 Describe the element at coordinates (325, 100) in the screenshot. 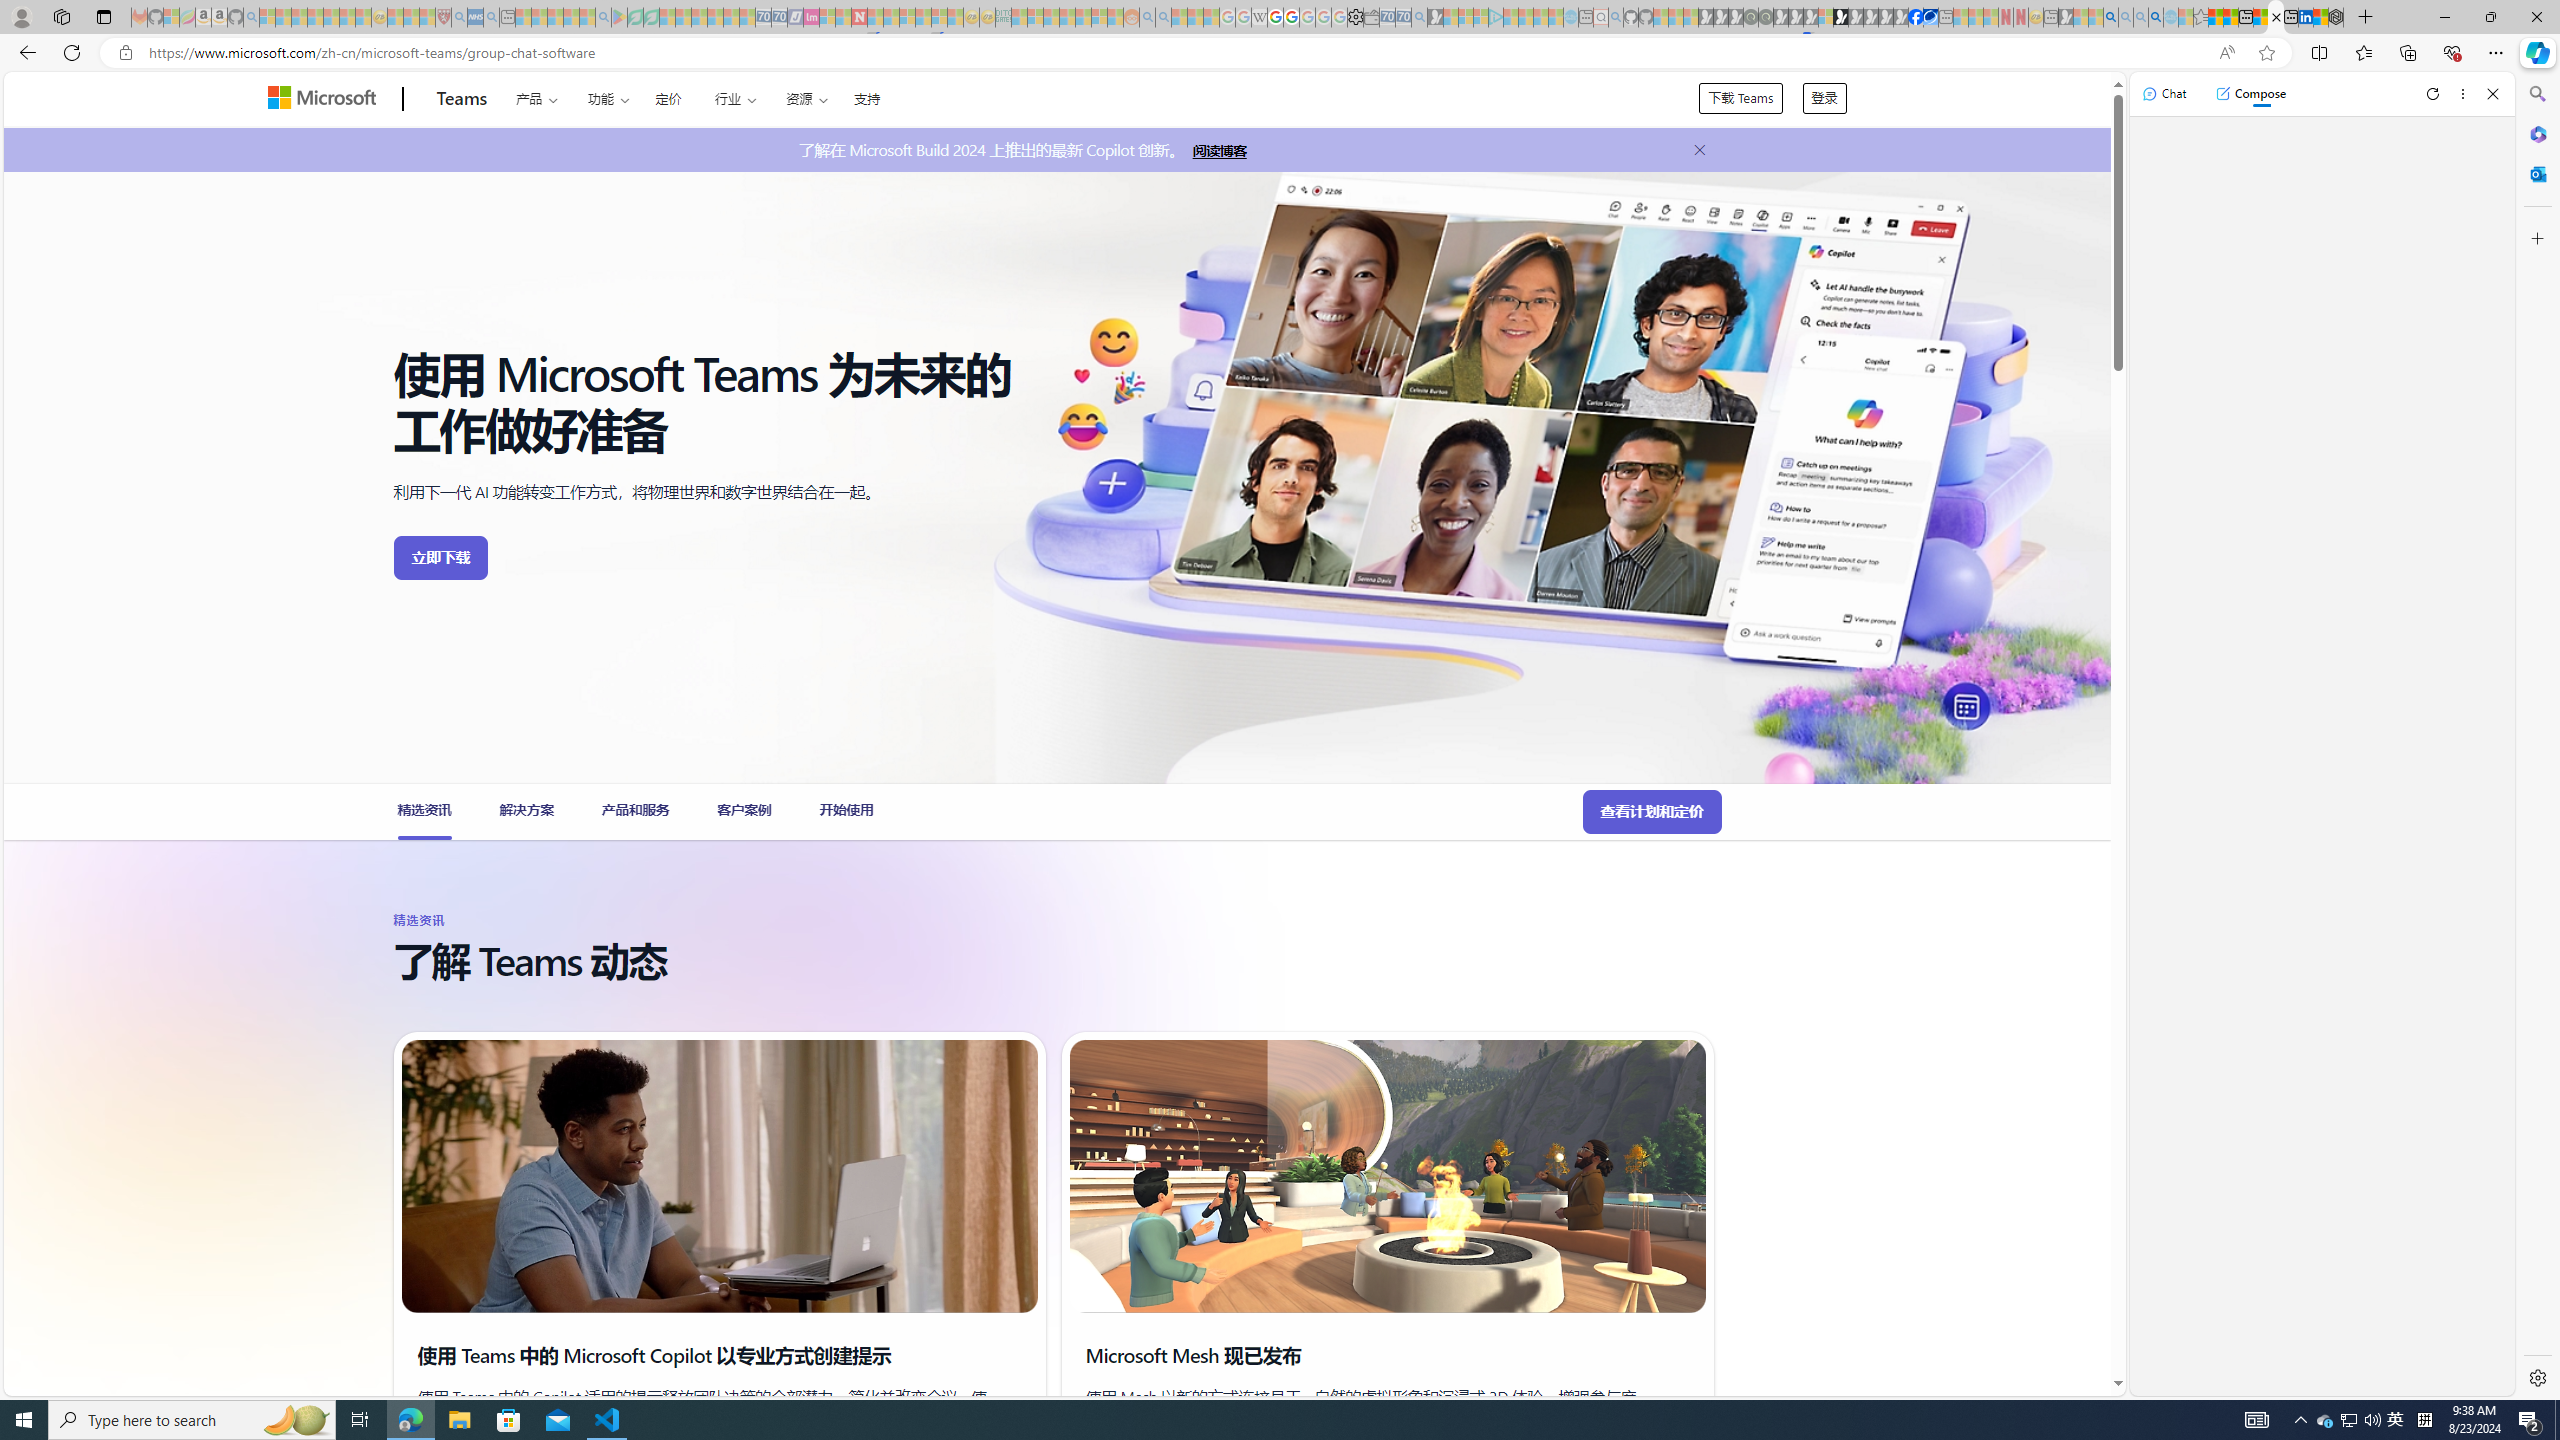

I see `Microsoft` at that location.